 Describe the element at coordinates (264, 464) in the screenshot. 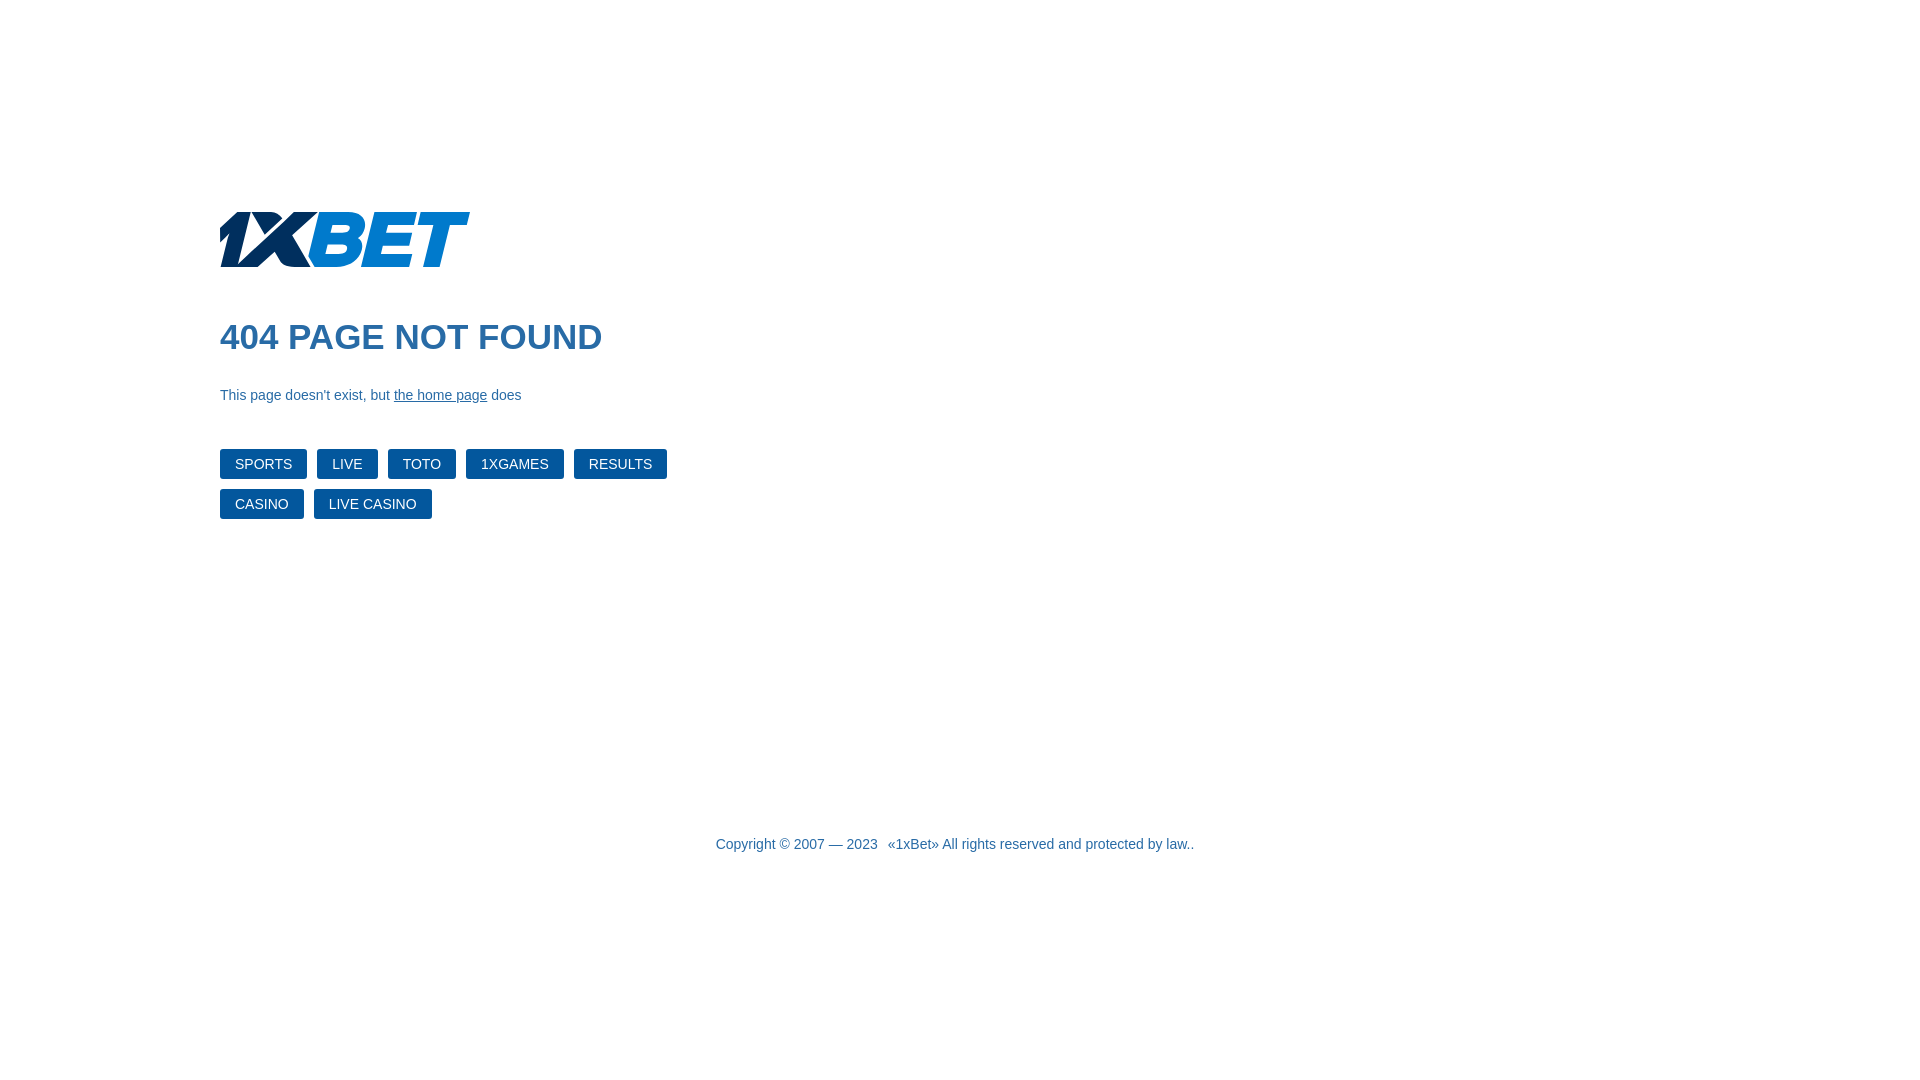

I see `SPORTS` at that location.